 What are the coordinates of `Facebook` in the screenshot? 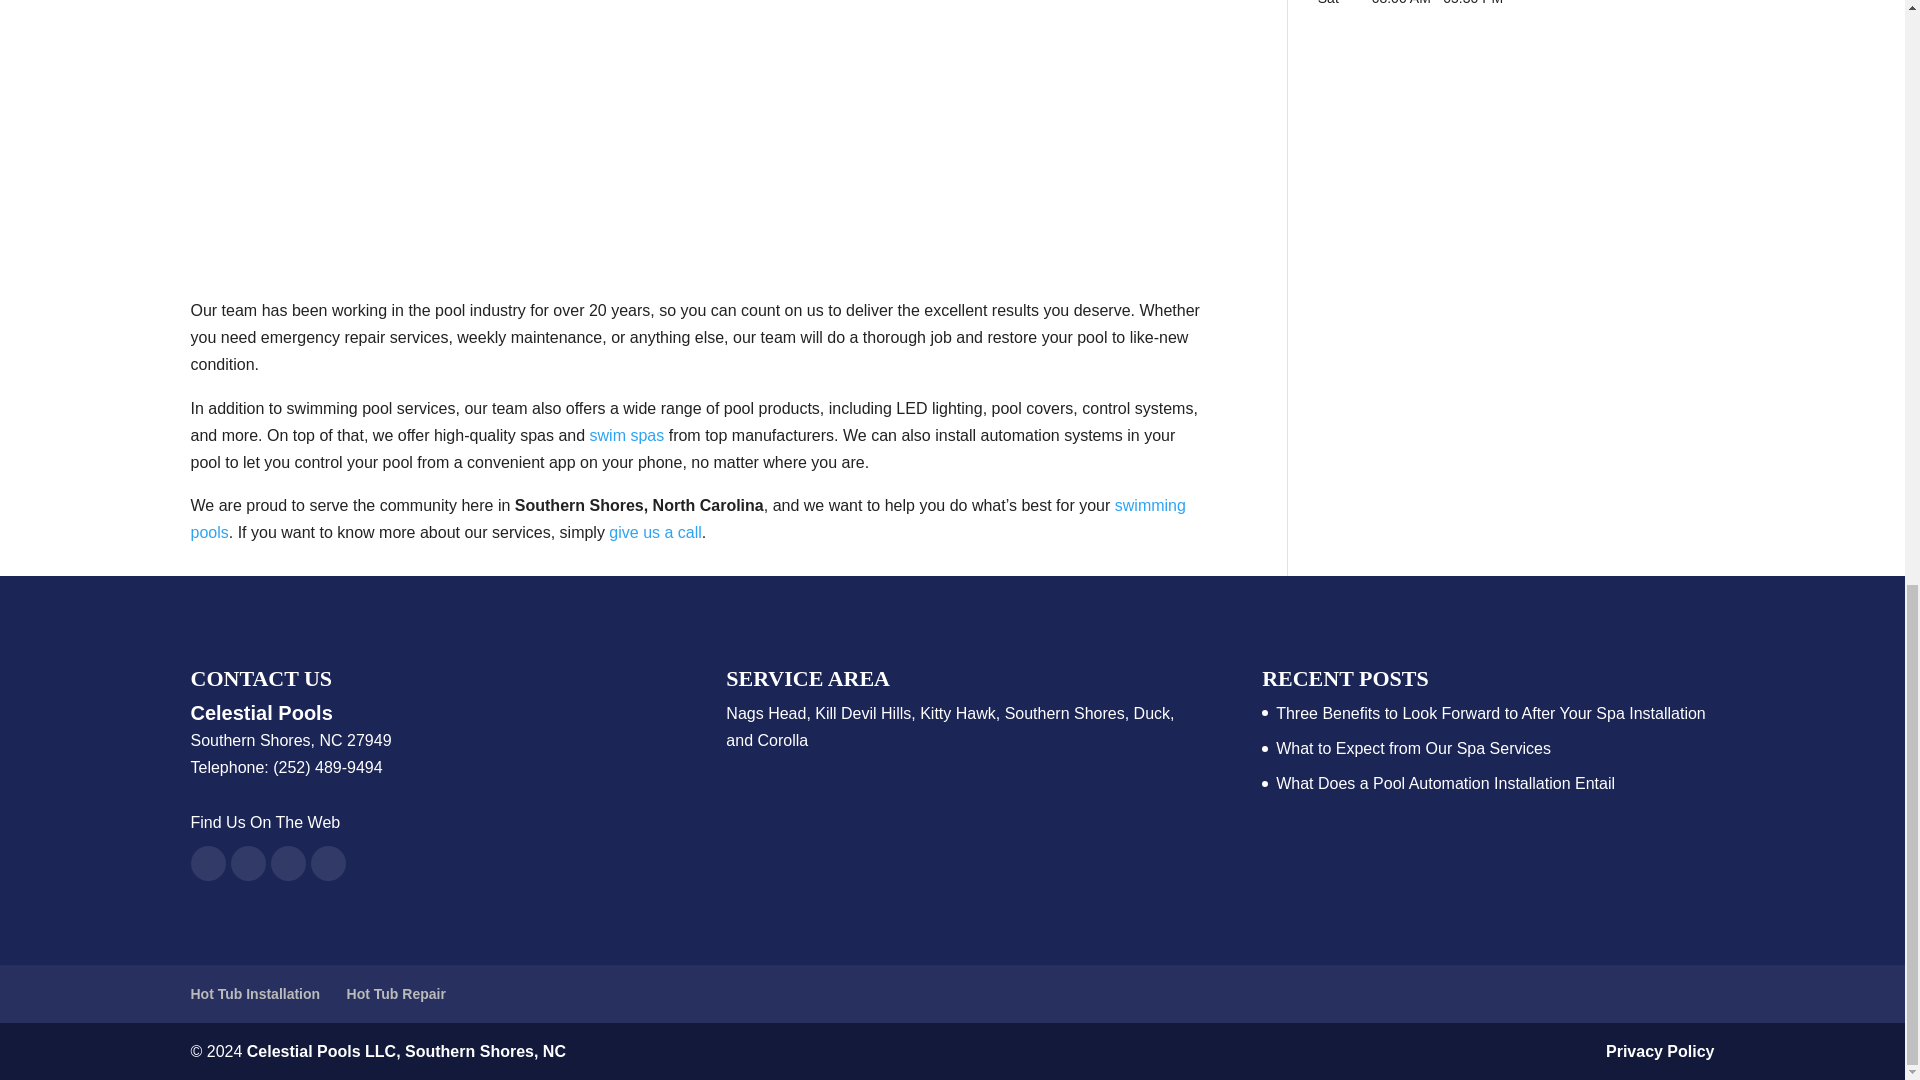 It's located at (207, 863).